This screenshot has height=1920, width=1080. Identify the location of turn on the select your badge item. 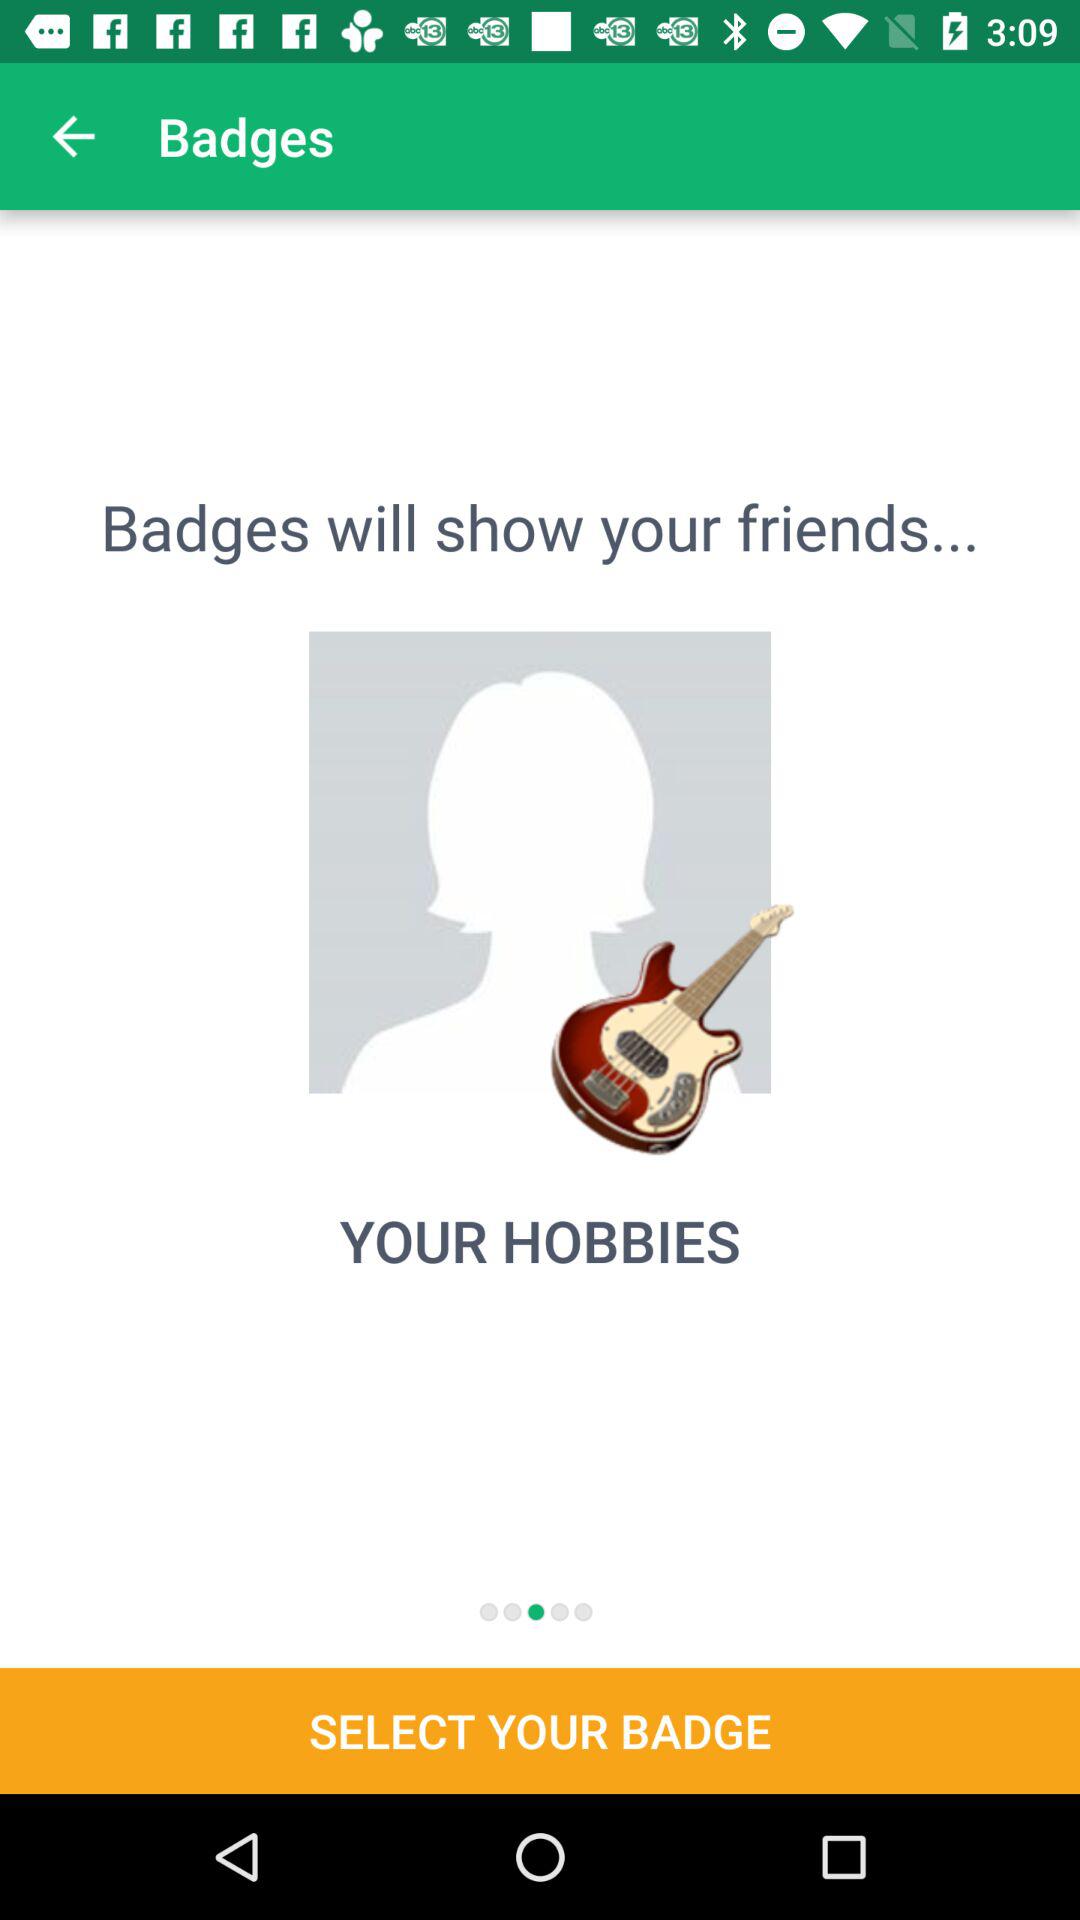
(540, 1730).